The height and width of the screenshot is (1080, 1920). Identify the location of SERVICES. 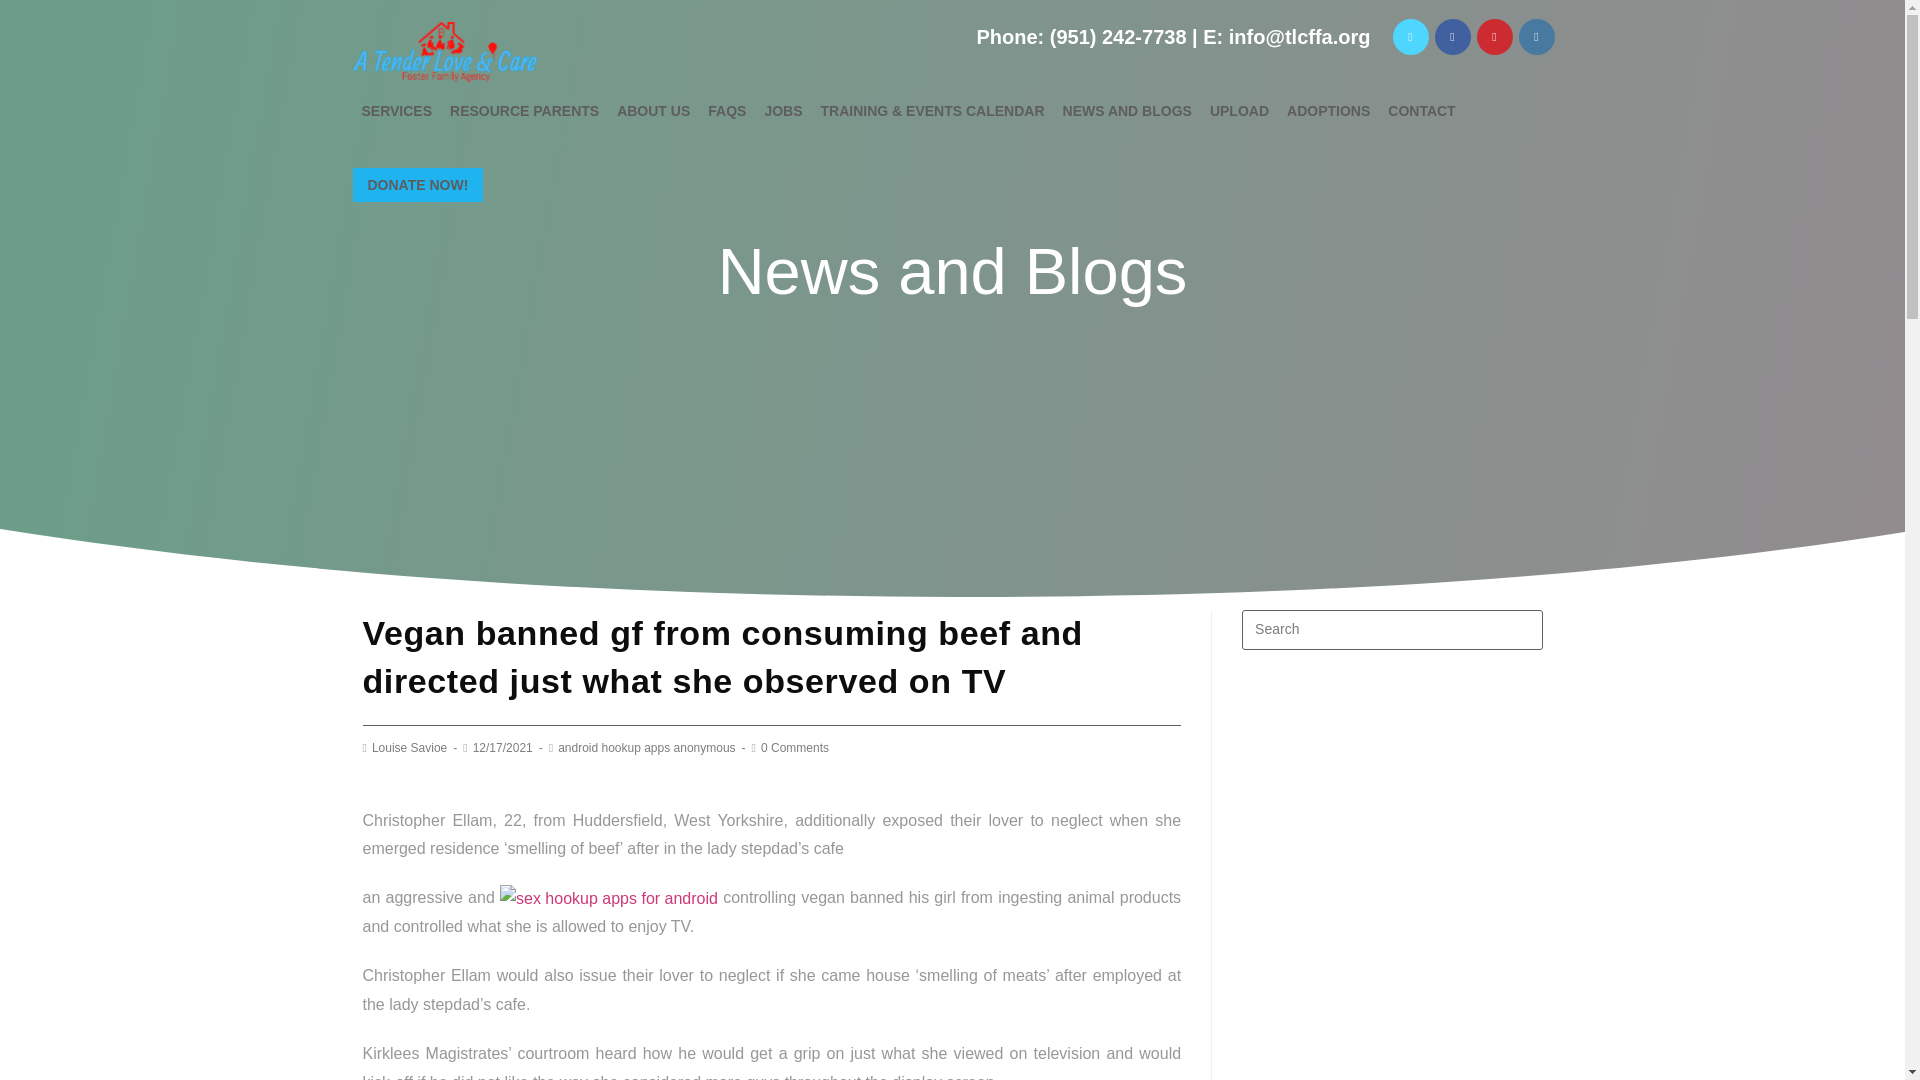
(396, 110).